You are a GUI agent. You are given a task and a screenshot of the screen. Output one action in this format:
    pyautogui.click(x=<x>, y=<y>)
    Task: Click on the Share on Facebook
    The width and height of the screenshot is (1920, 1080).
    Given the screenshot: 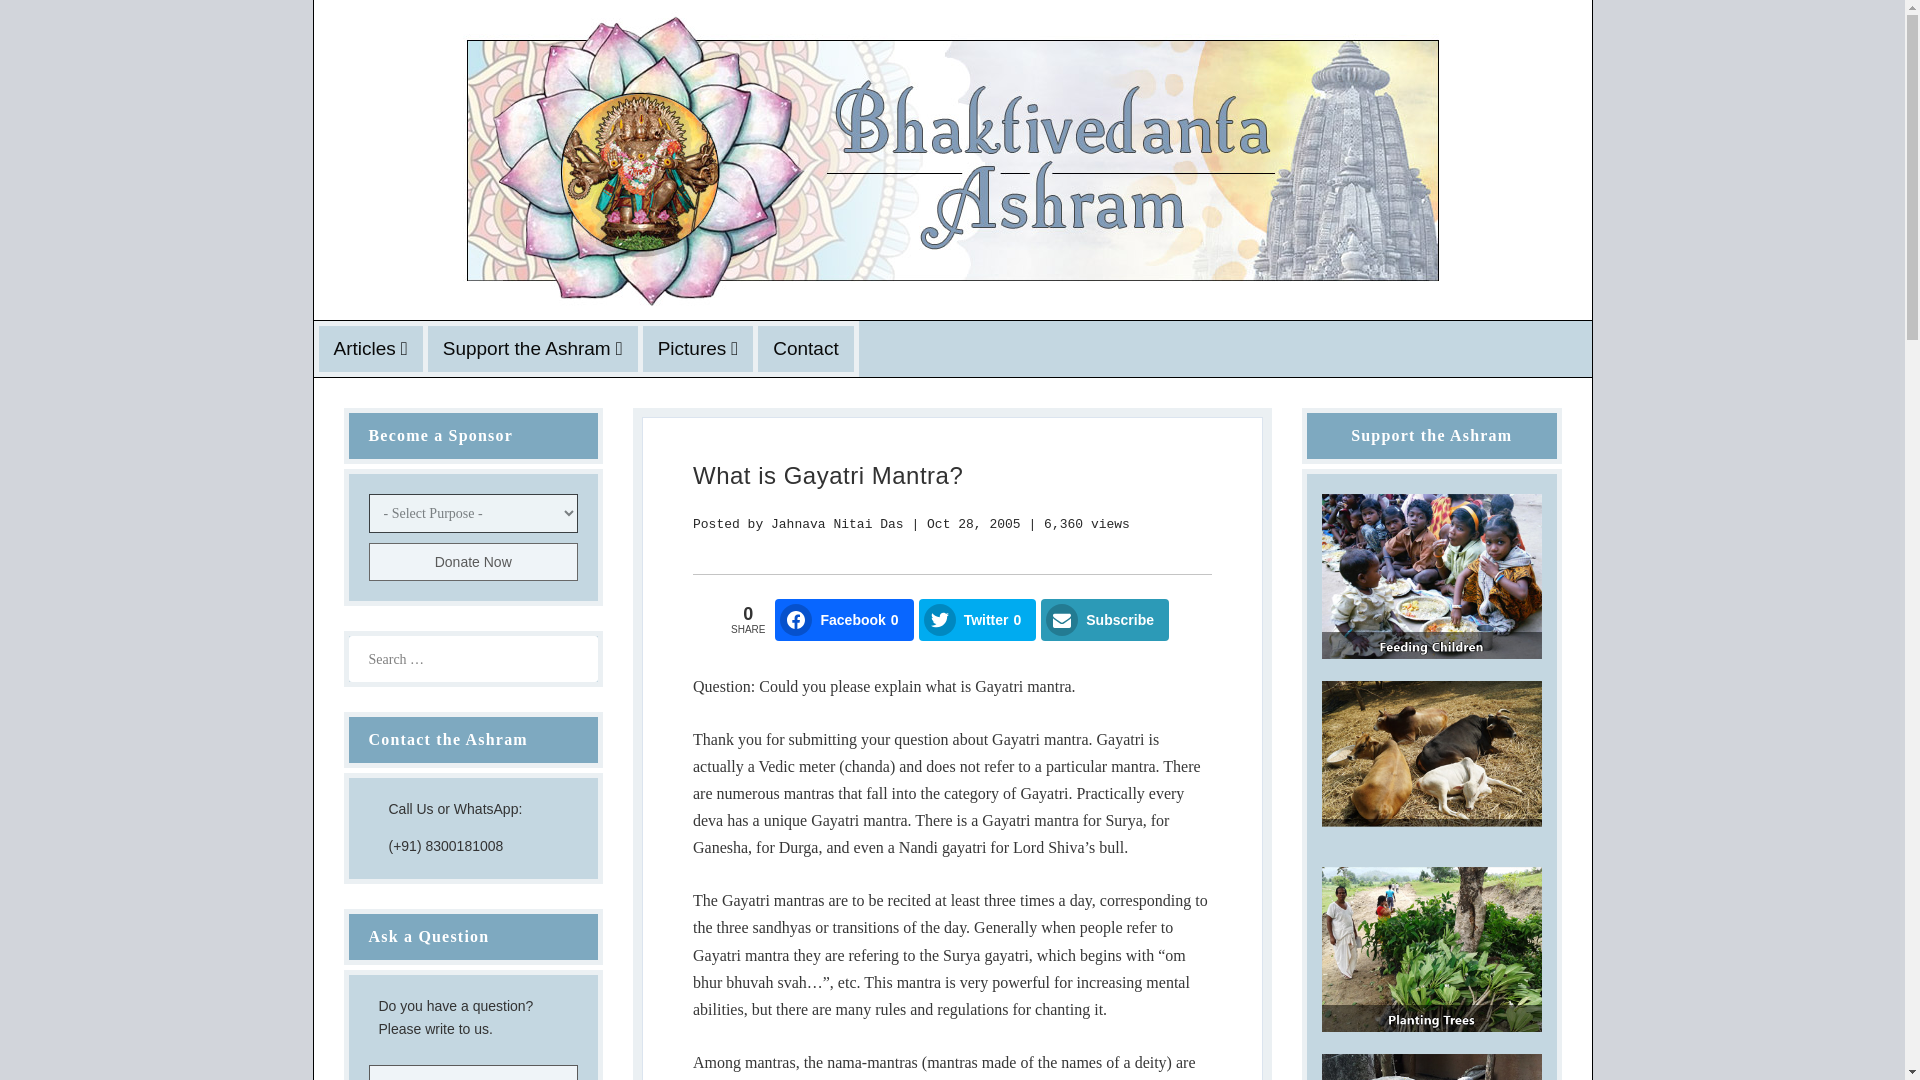 What is the action you would take?
    pyautogui.click(x=844, y=620)
    